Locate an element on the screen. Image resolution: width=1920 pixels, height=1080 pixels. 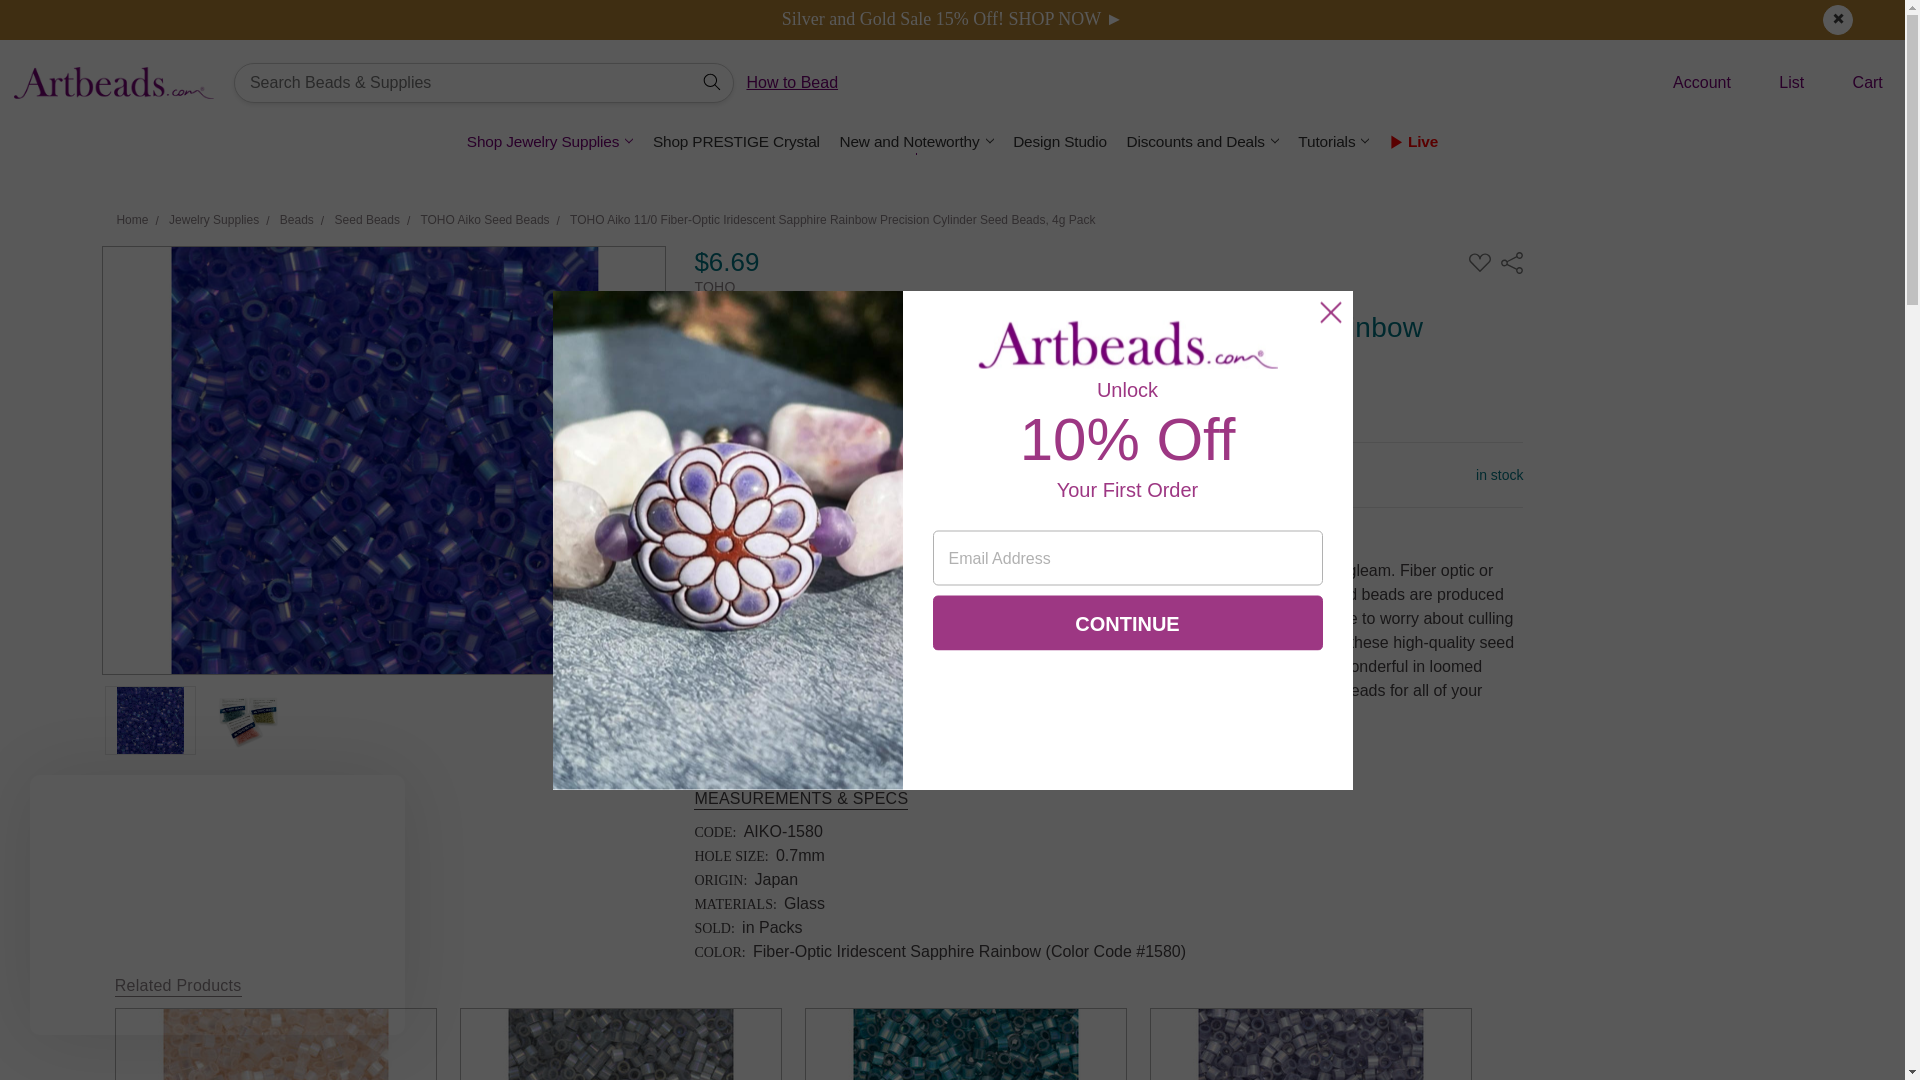
Add to Cart is located at coordinates (990, 474).